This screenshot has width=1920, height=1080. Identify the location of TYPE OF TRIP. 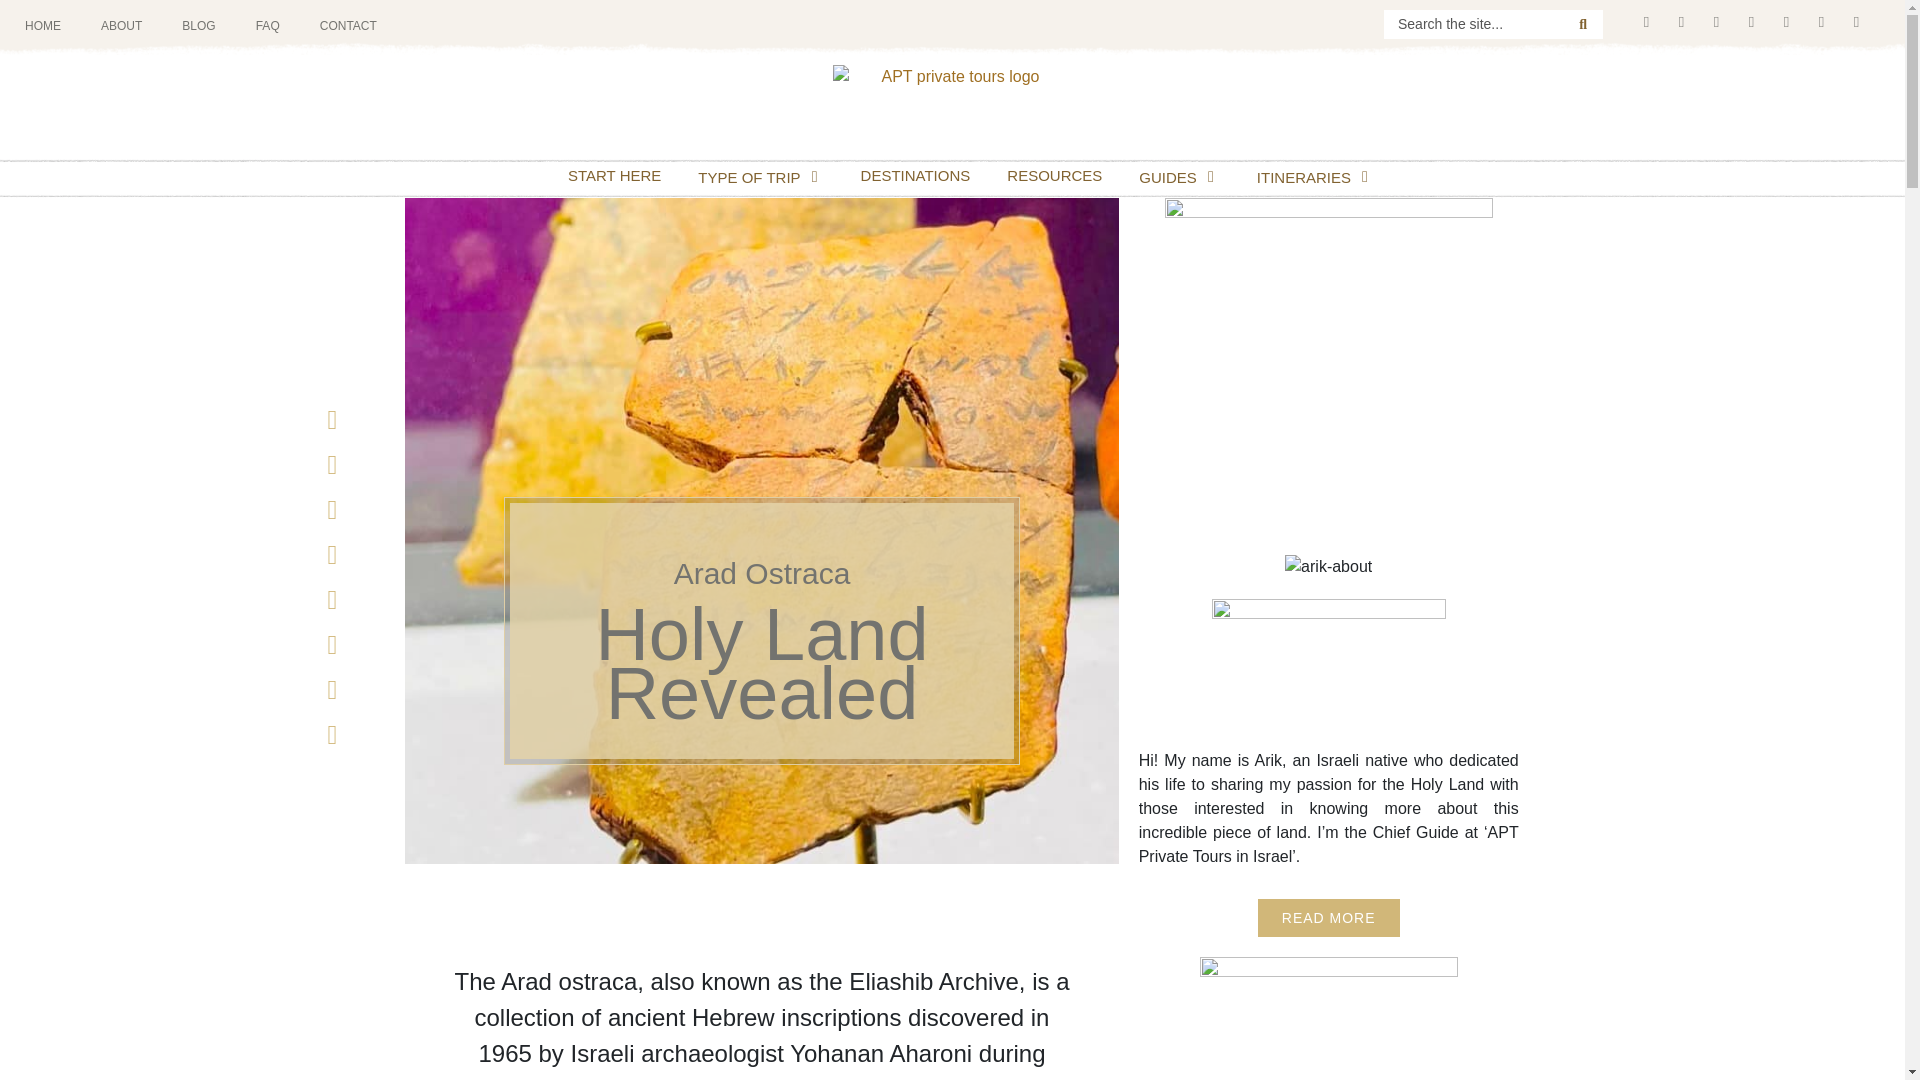
(749, 176).